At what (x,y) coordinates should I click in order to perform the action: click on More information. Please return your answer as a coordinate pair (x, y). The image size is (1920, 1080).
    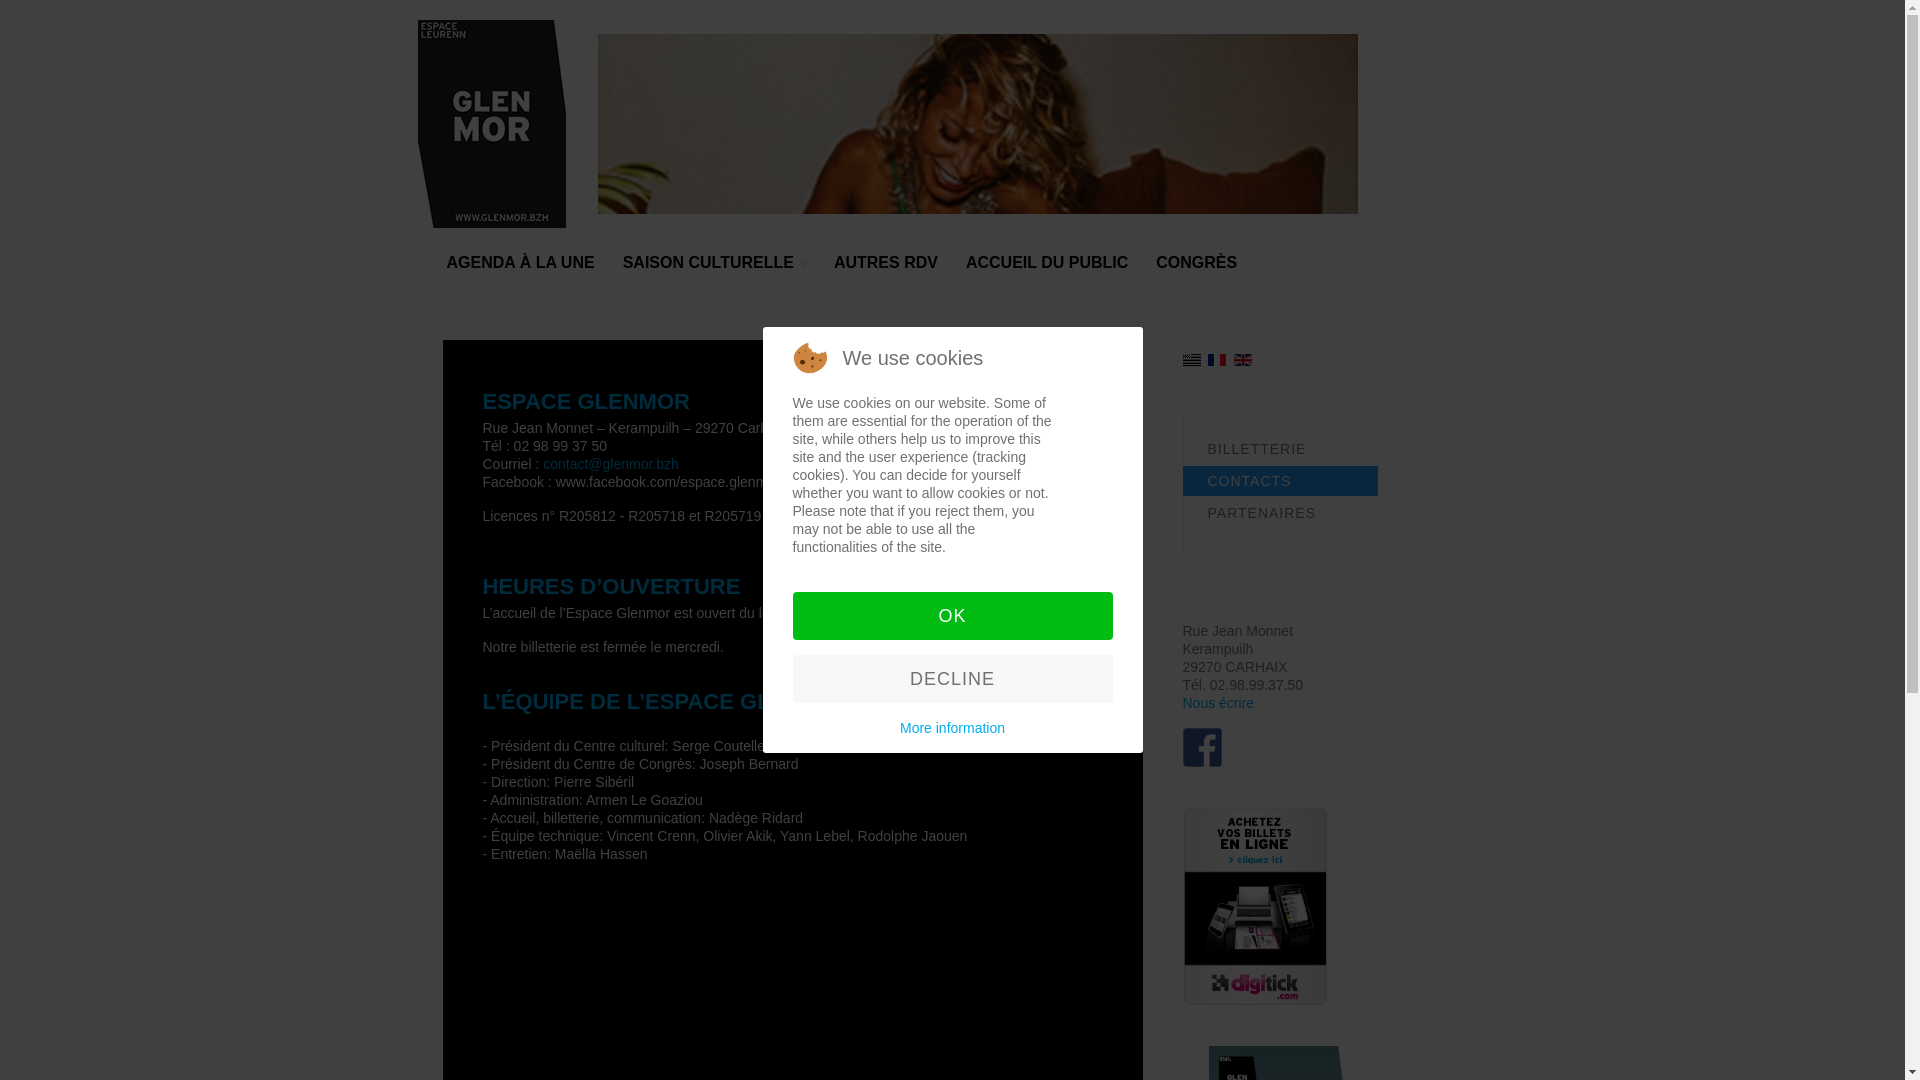
    Looking at the image, I should click on (952, 728).